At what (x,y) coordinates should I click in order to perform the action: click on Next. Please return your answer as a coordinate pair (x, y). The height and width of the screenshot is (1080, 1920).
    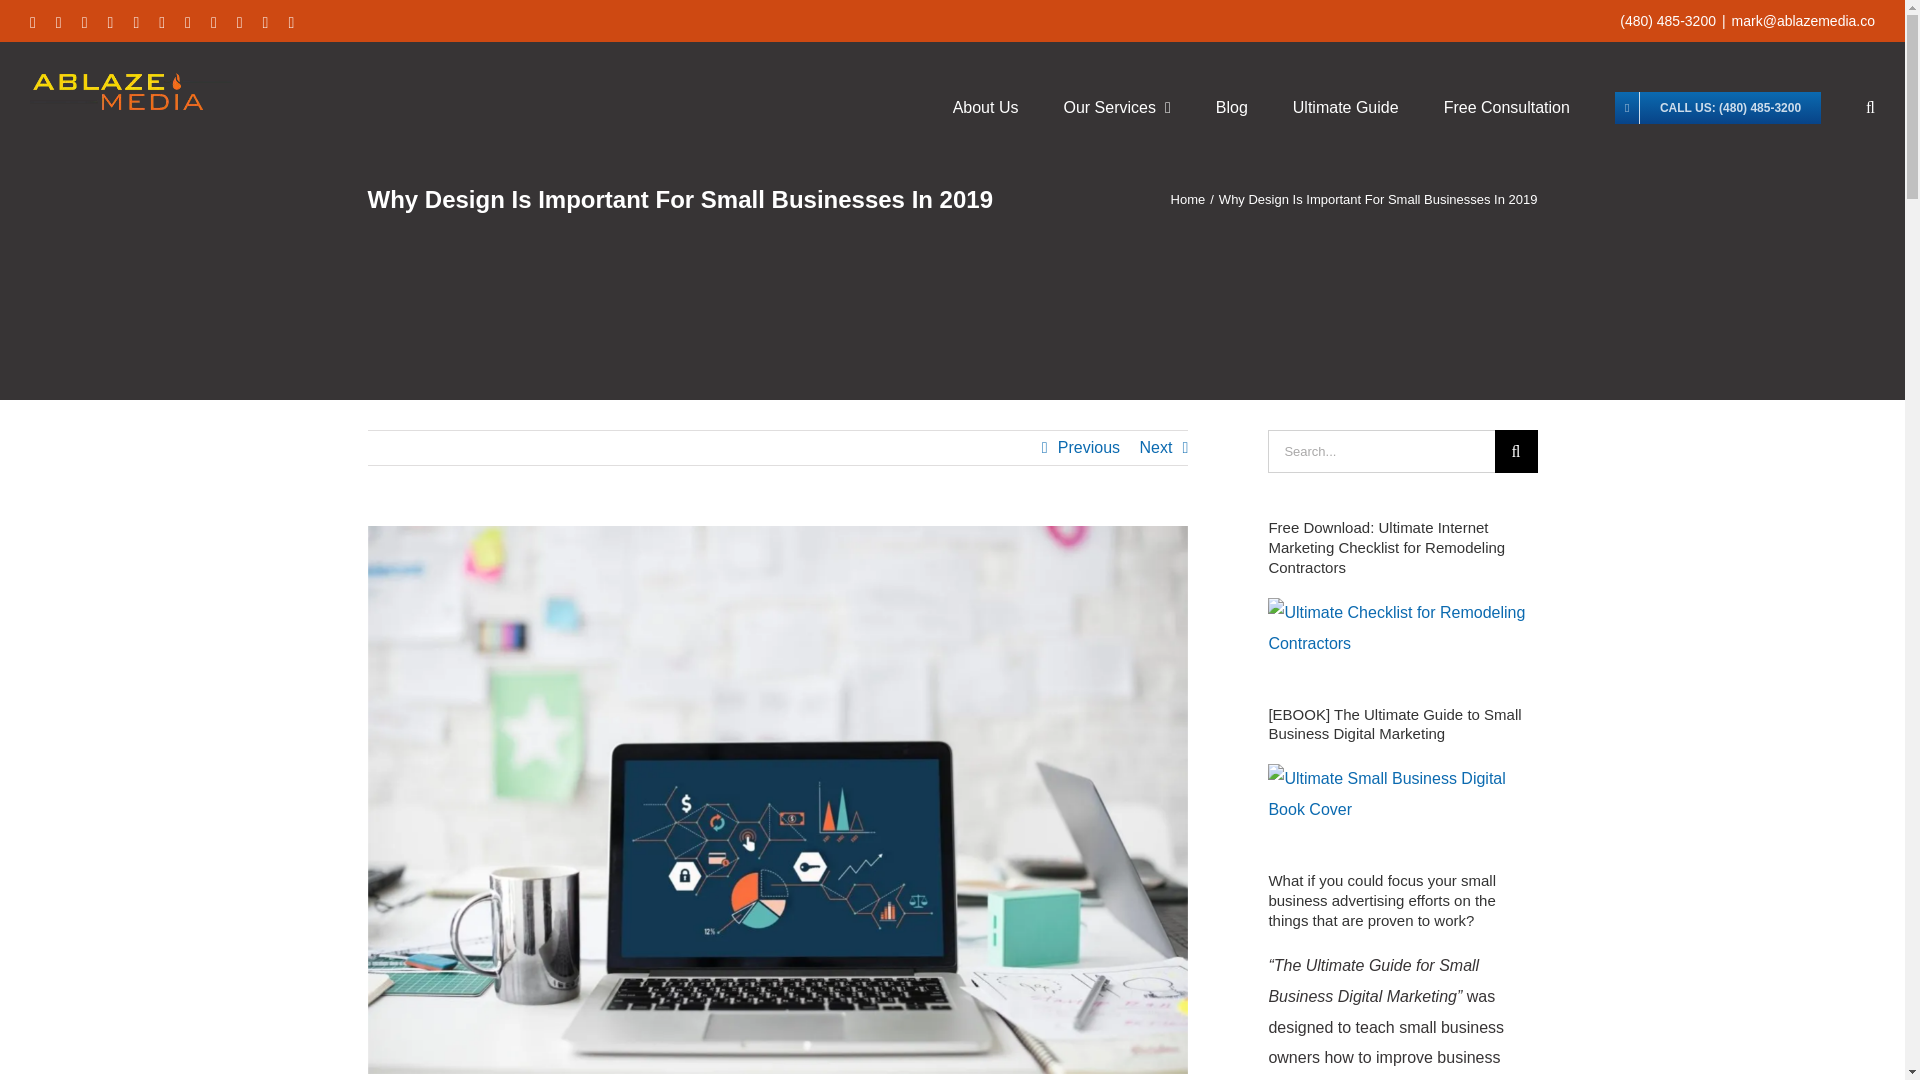
    Looking at the image, I should click on (1154, 448).